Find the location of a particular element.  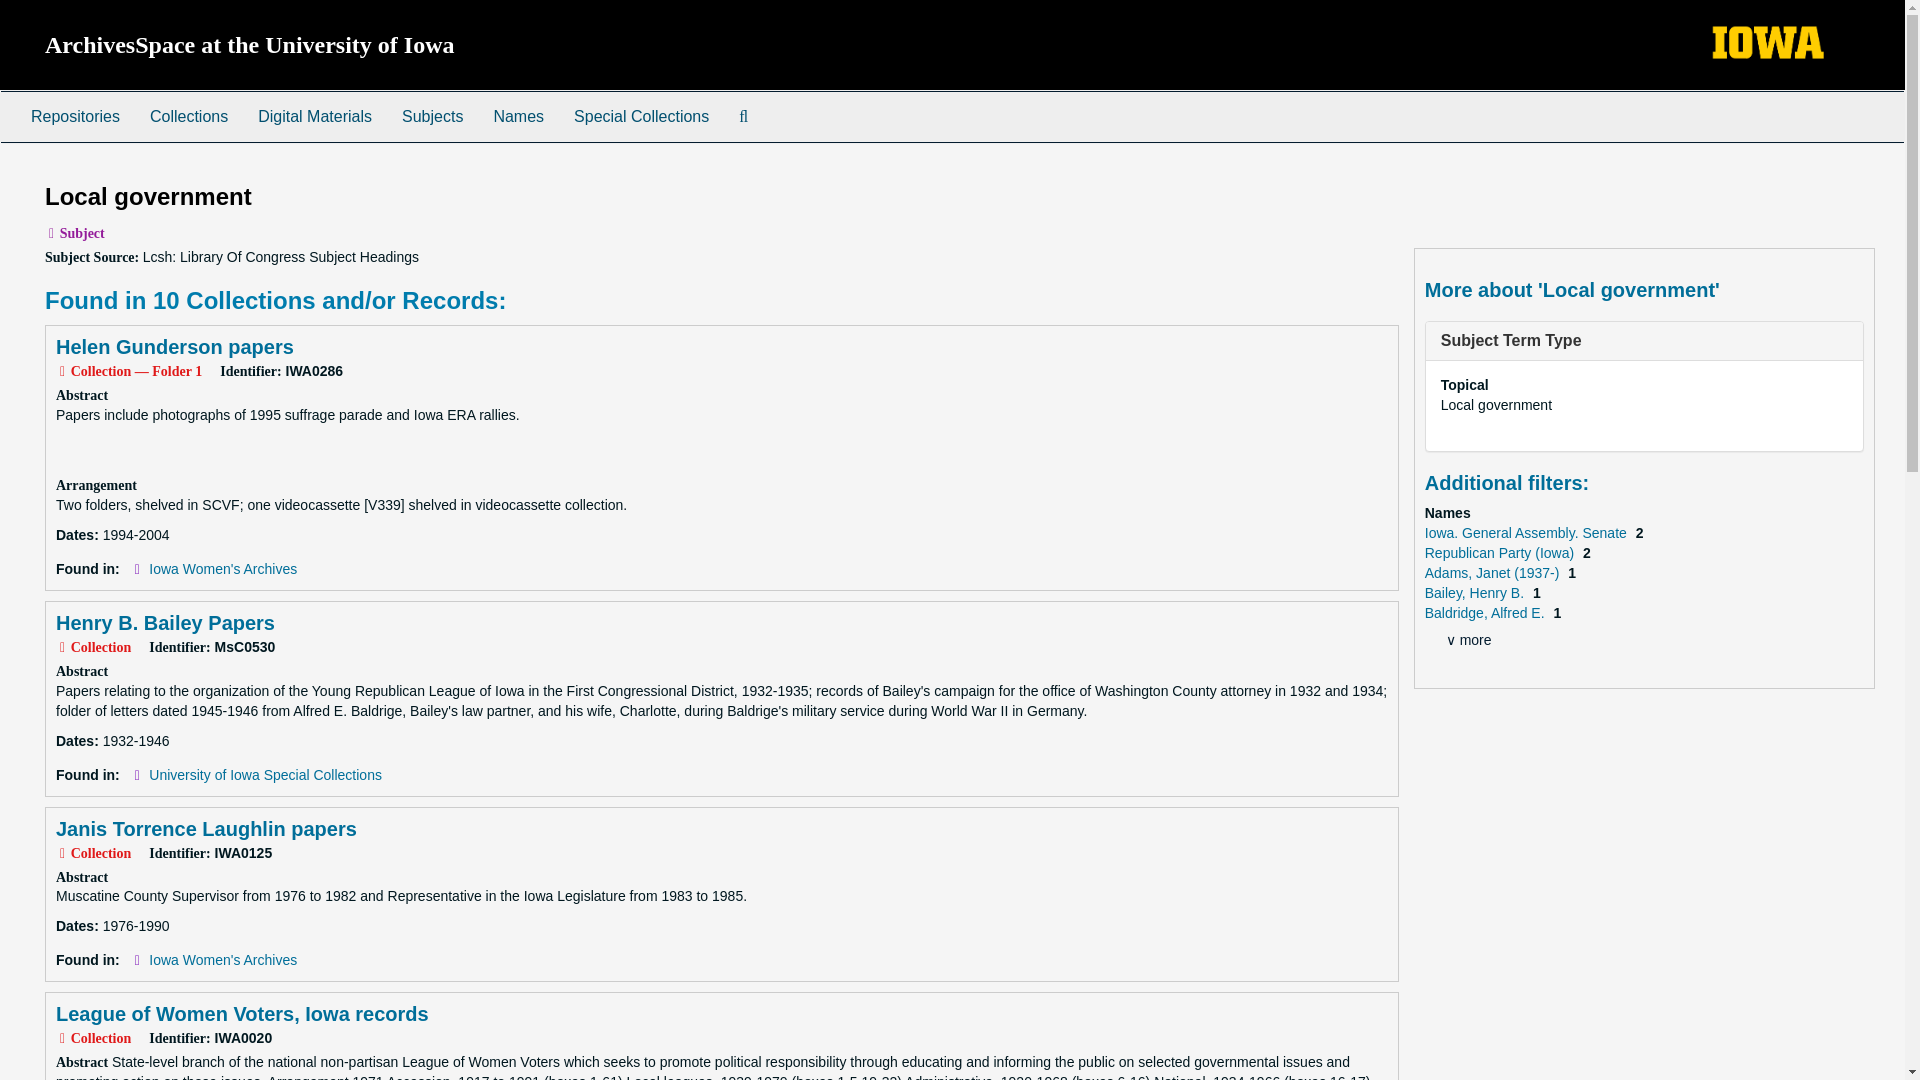

Names is located at coordinates (518, 116).